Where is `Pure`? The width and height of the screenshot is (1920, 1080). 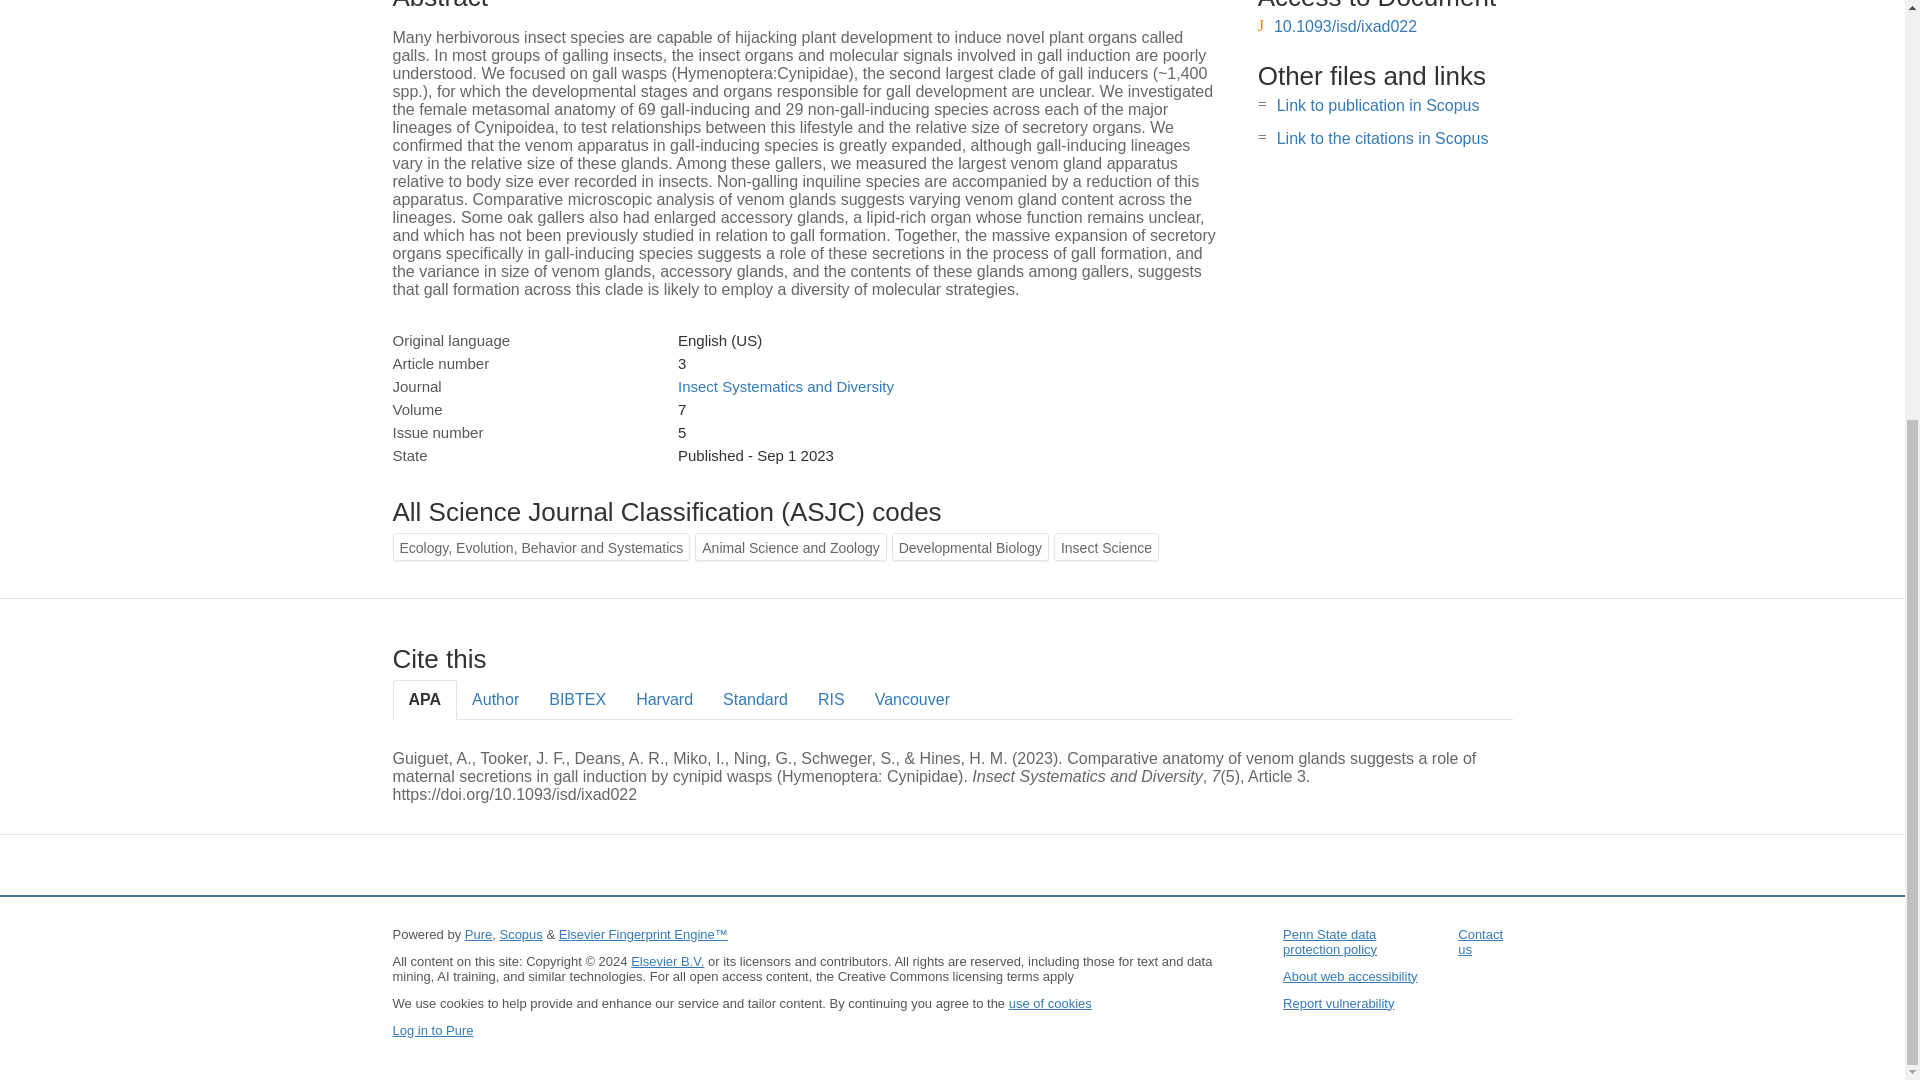 Pure is located at coordinates (478, 934).